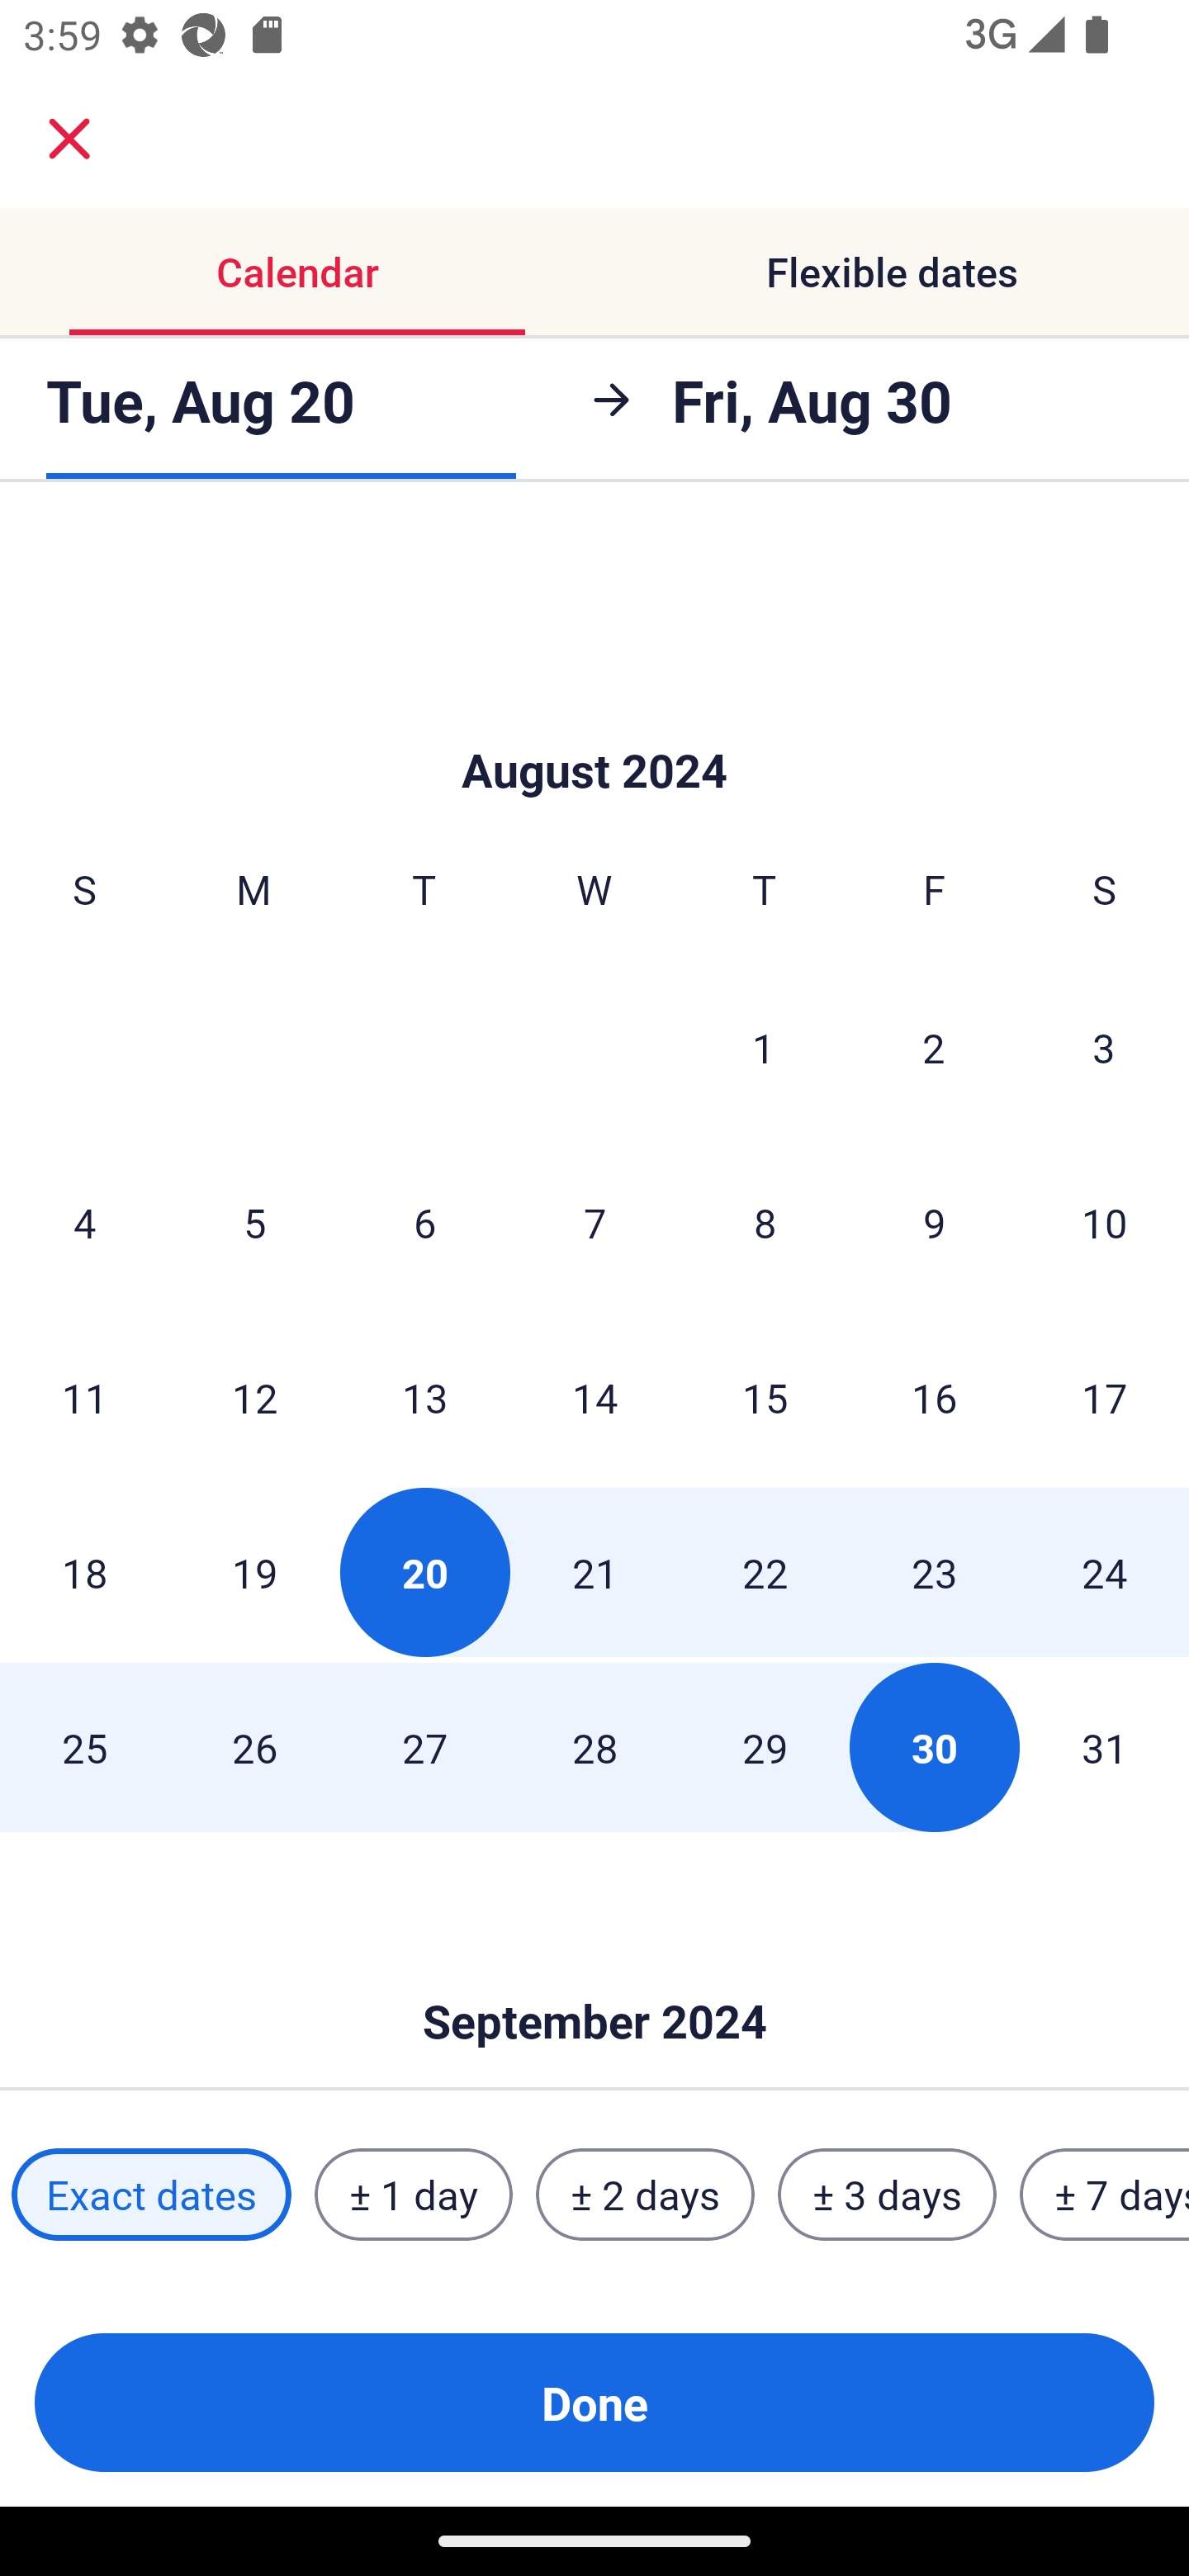 This screenshot has height=2576, width=1189. Describe the element at coordinates (84, 1397) in the screenshot. I see `11 Sunday, August 11, 2024` at that location.